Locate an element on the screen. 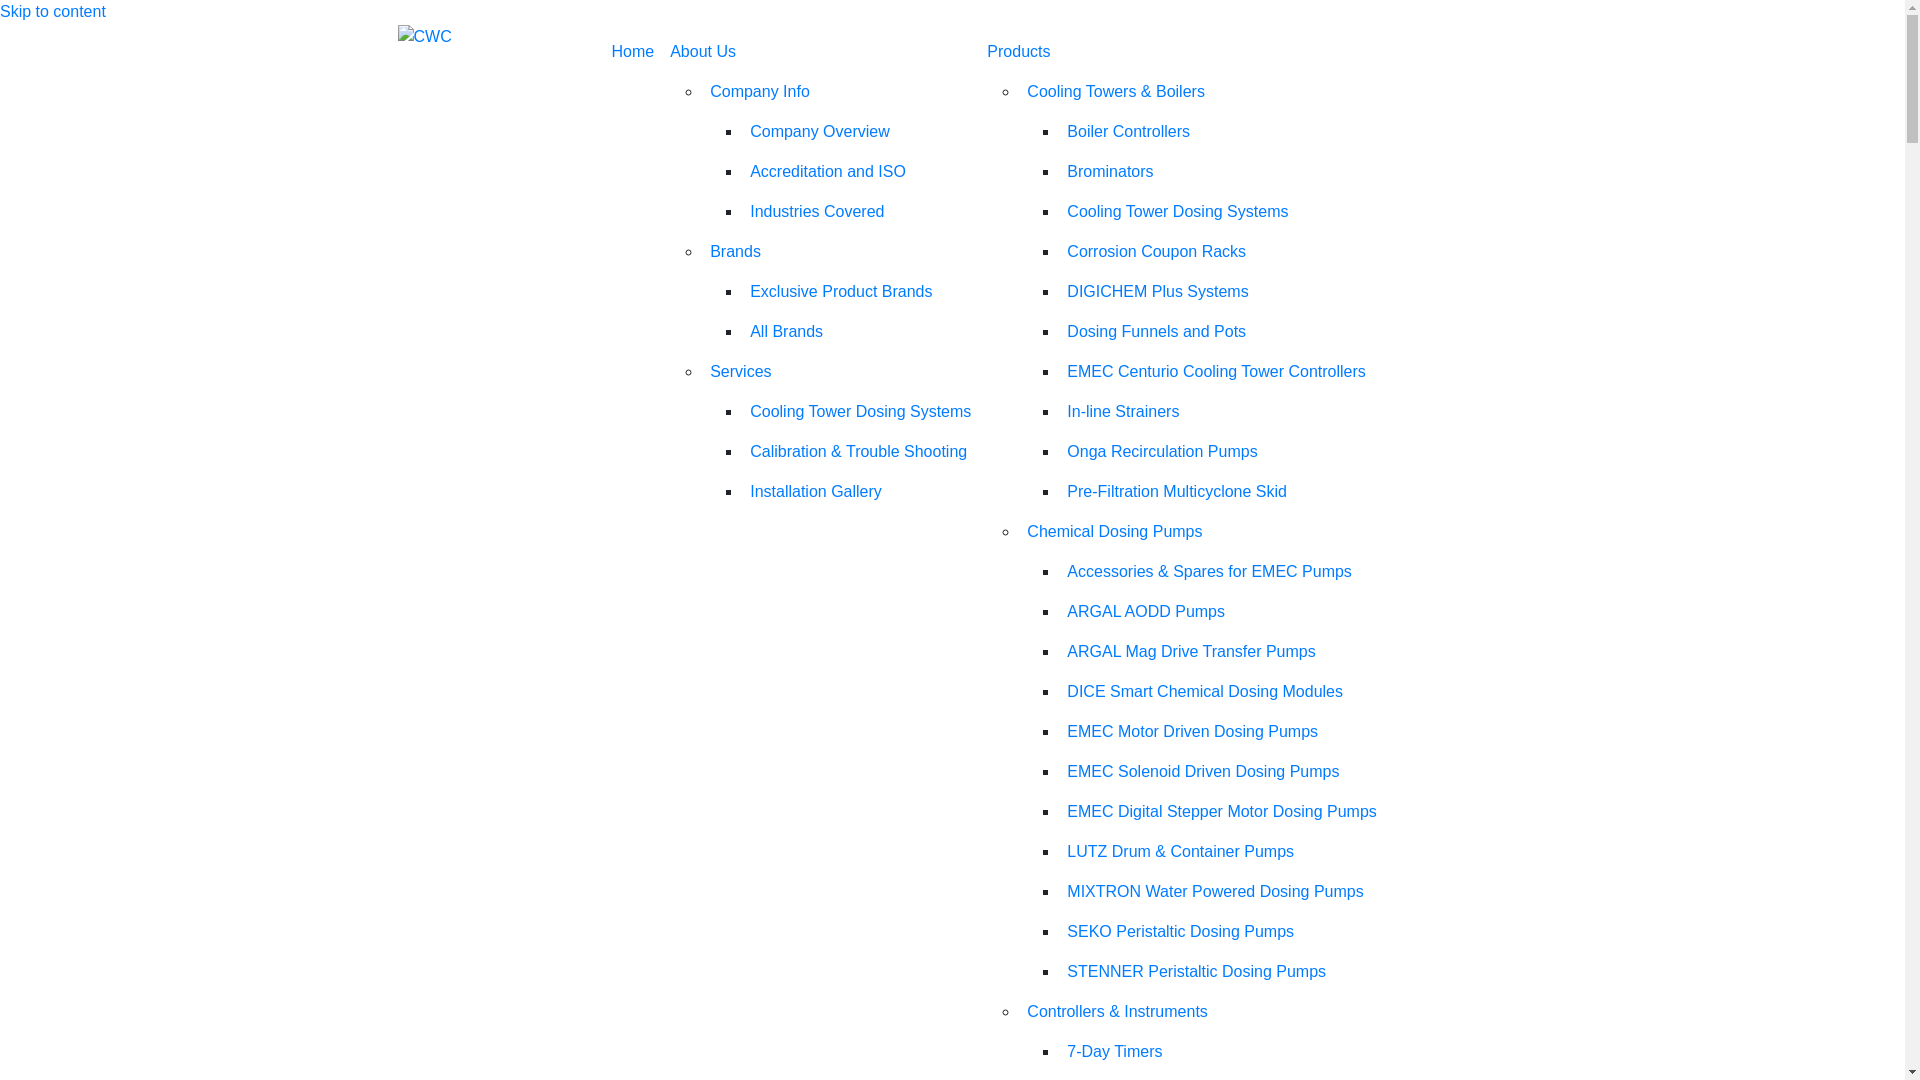  Calibration & Trouble Shooting is located at coordinates (860, 452).